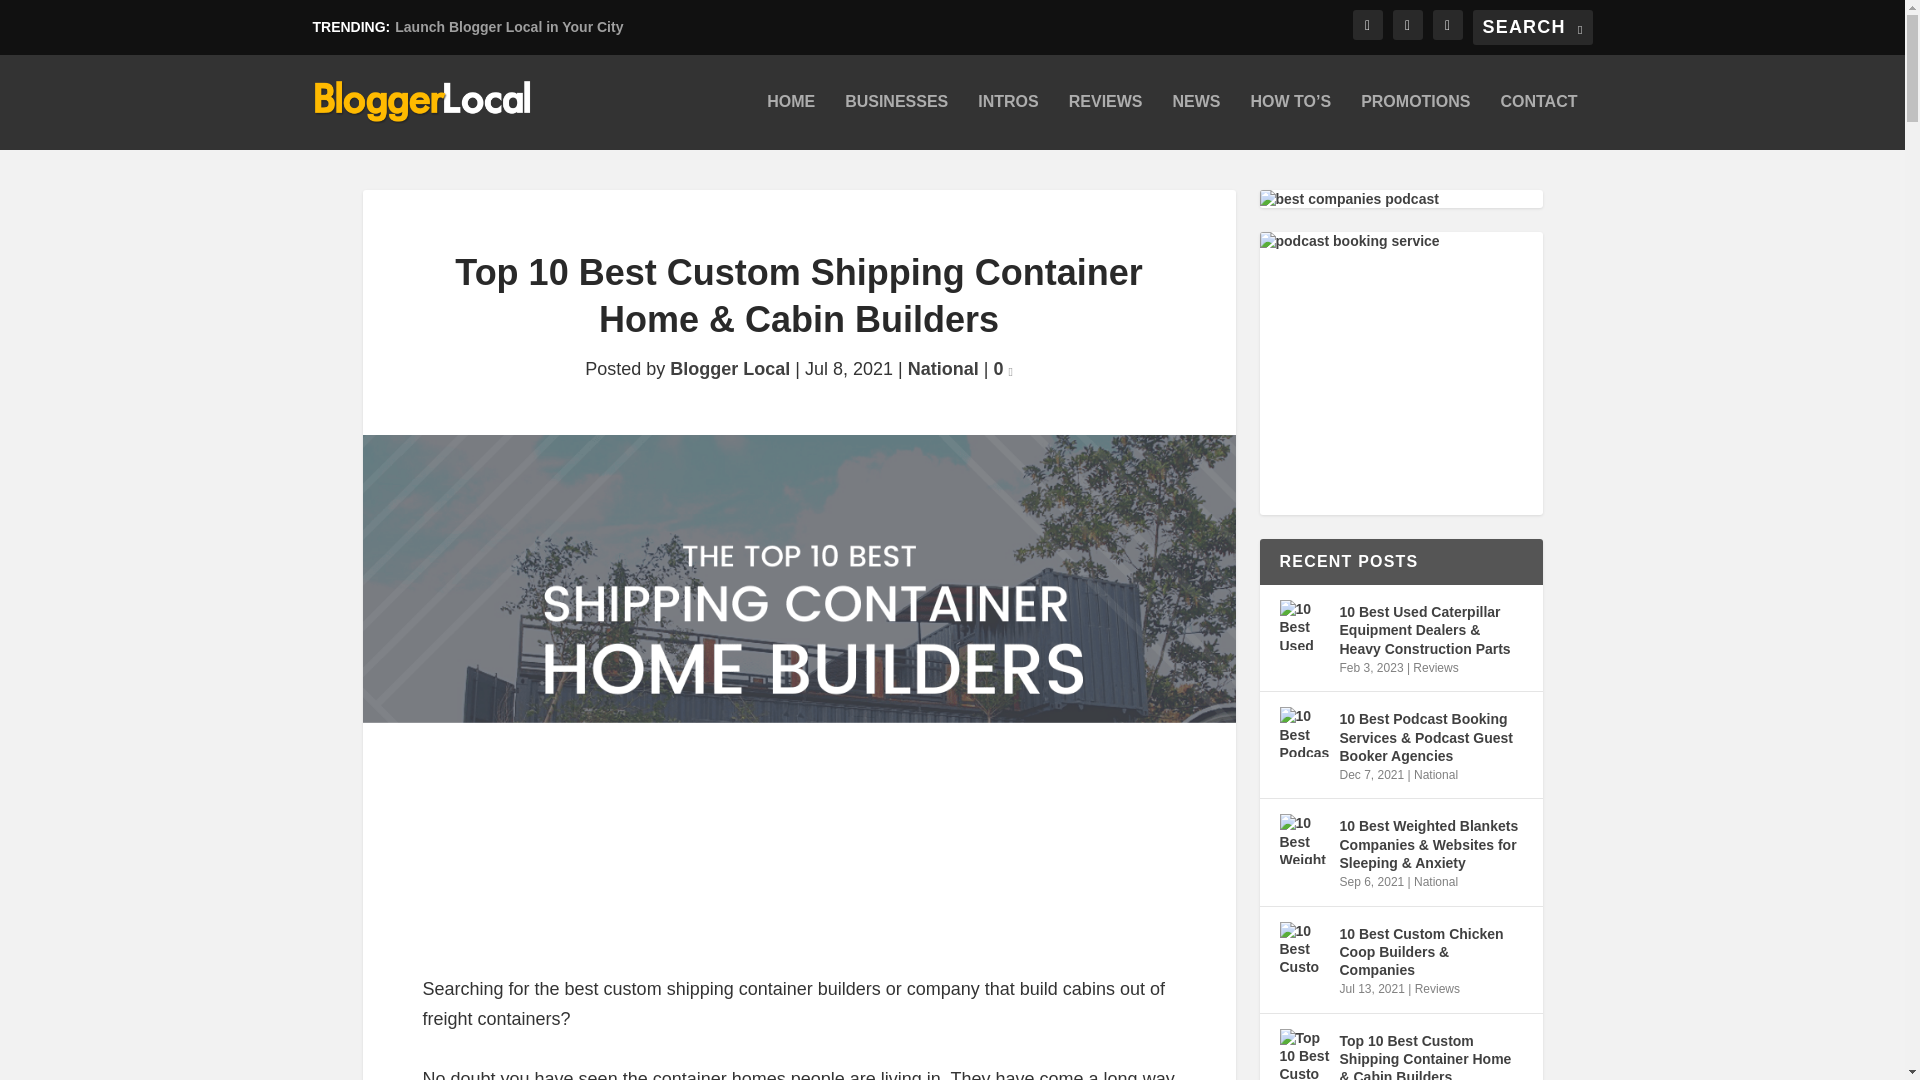 The height and width of the screenshot is (1080, 1920). What do you see at coordinates (1008, 122) in the screenshot?
I see `INTROS` at bounding box center [1008, 122].